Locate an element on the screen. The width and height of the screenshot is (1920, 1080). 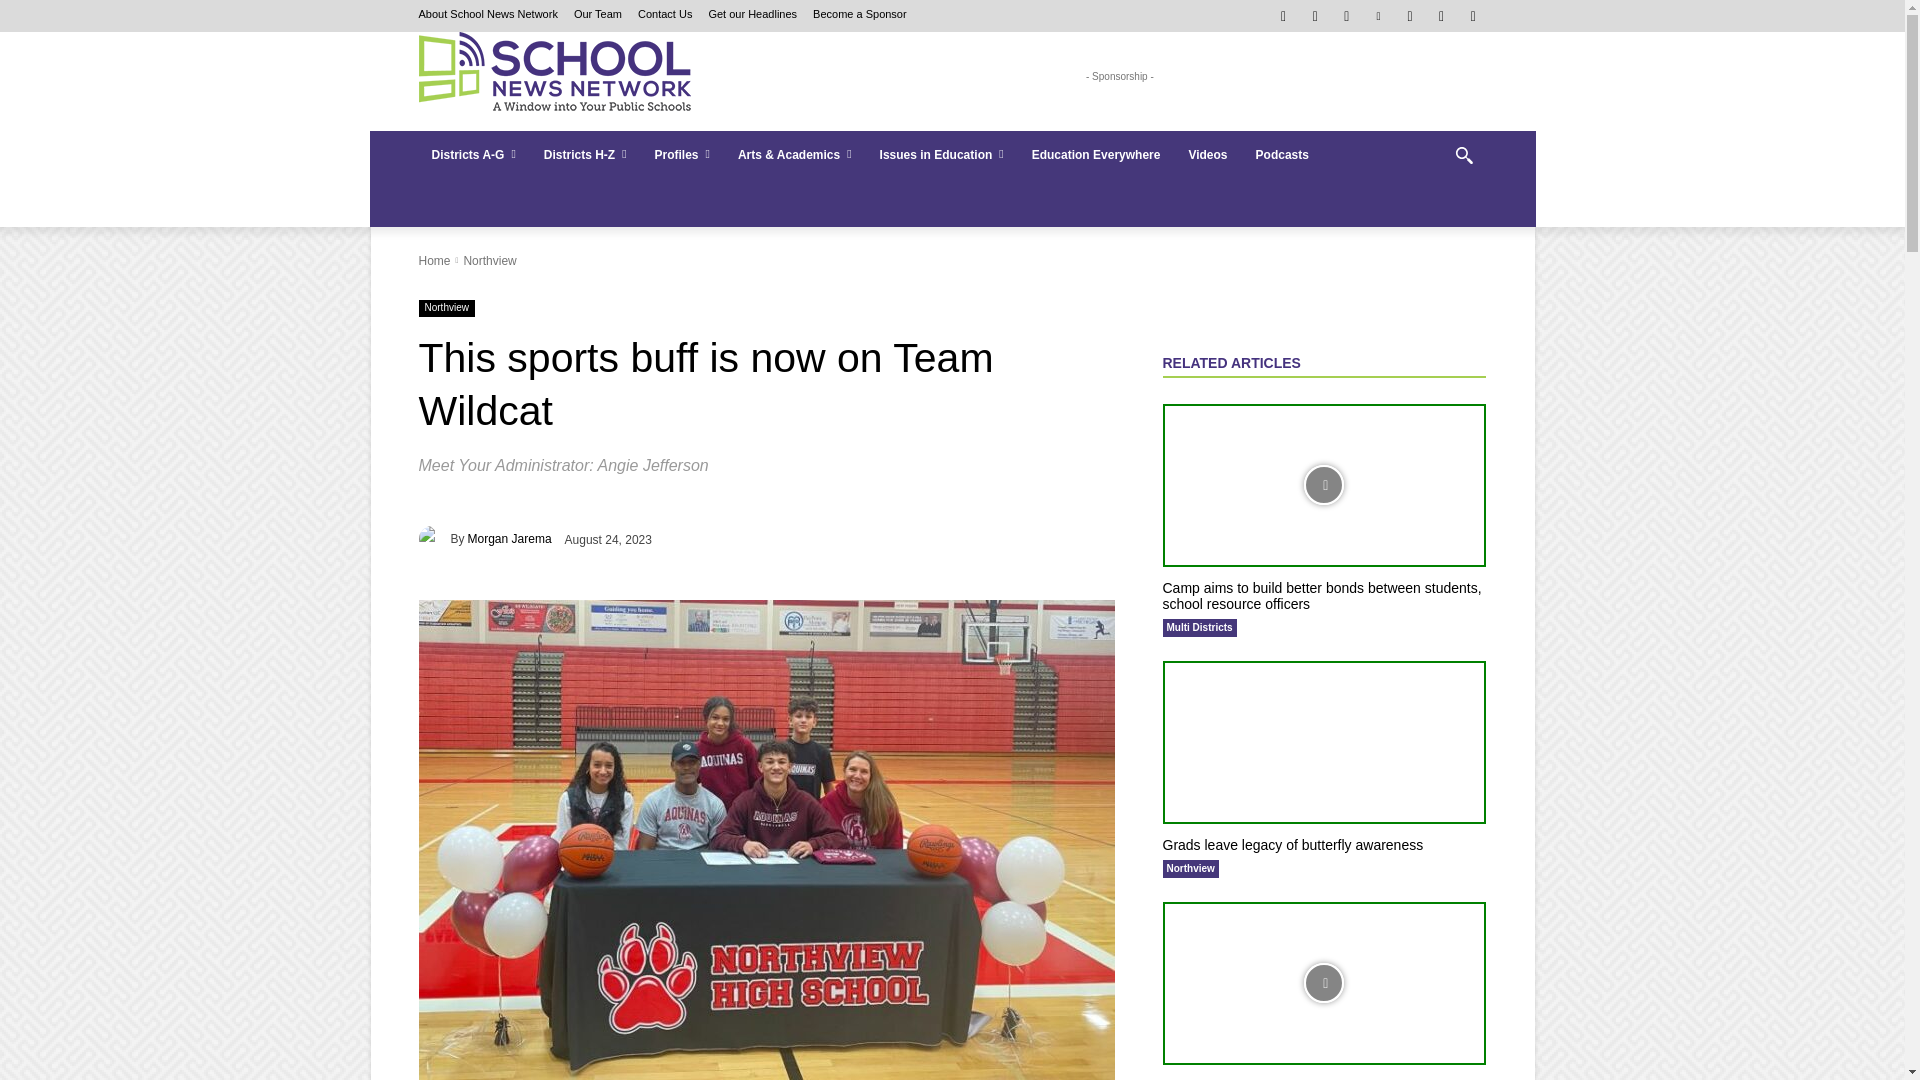
Facebook is located at coordinates (1283, 16).